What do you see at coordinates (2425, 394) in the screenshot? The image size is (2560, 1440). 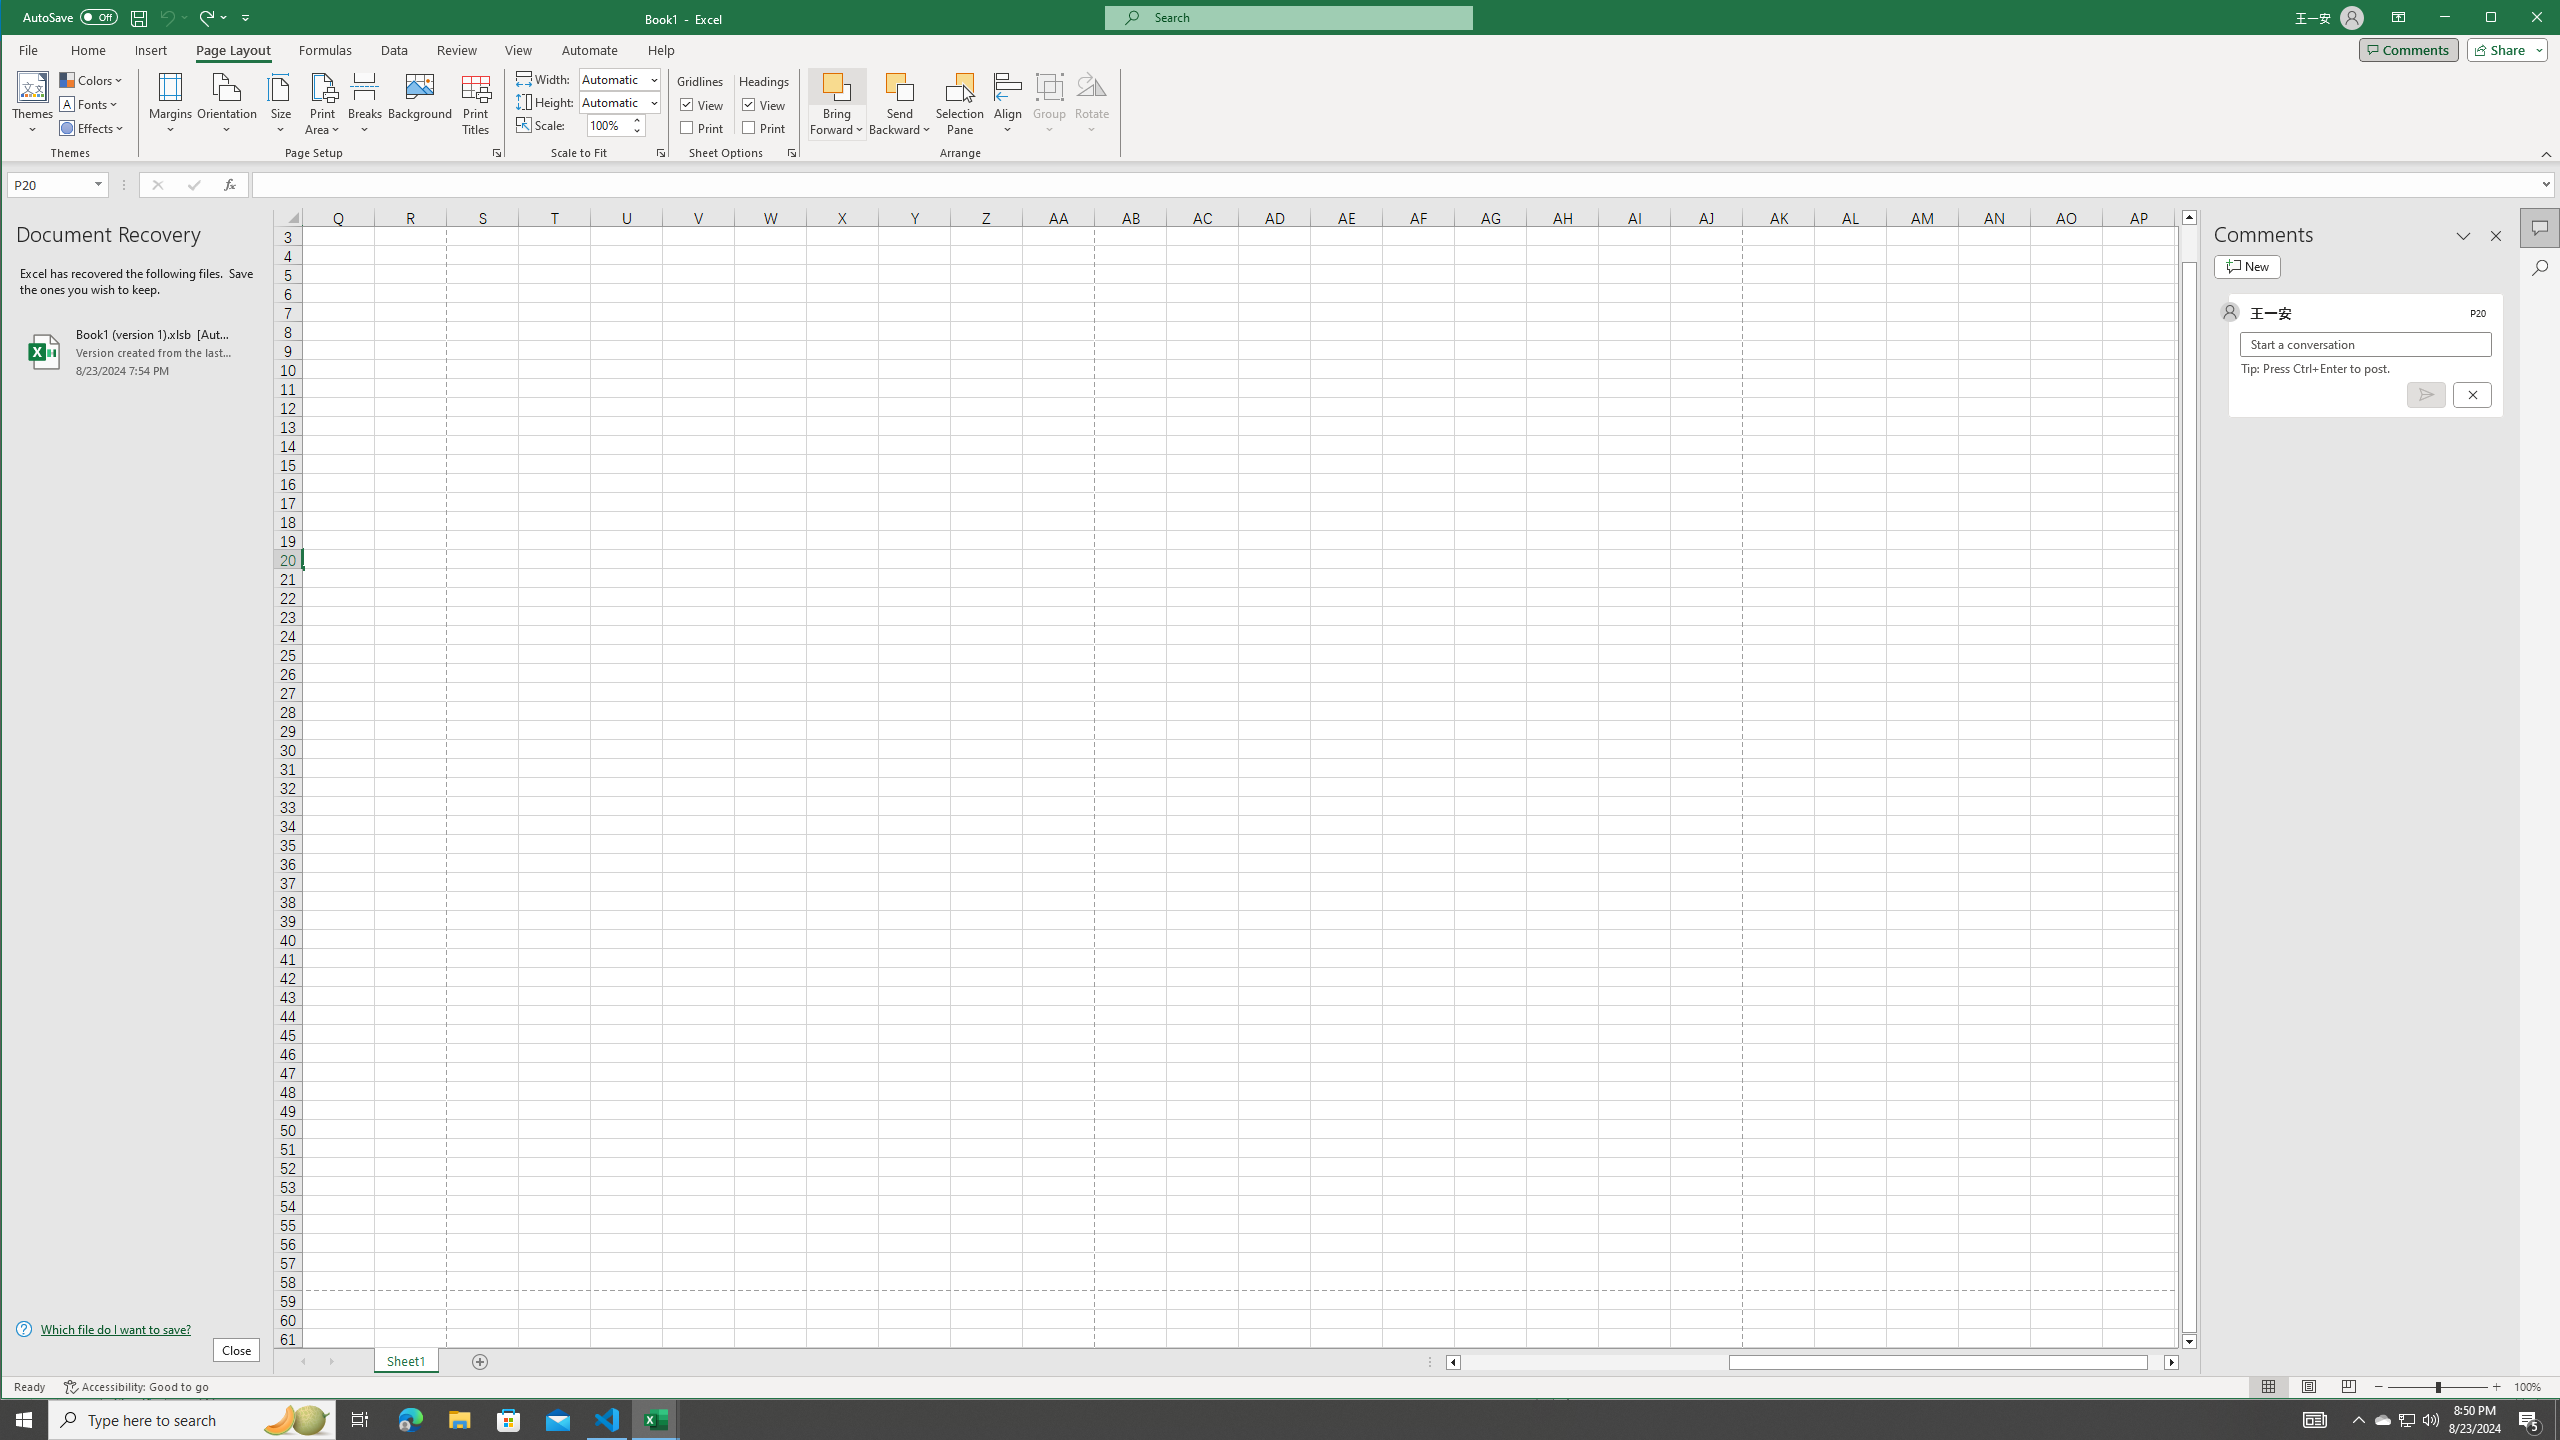 I see `Post comment (Ctrl + Enter)` at bounding box center [2425, 394].